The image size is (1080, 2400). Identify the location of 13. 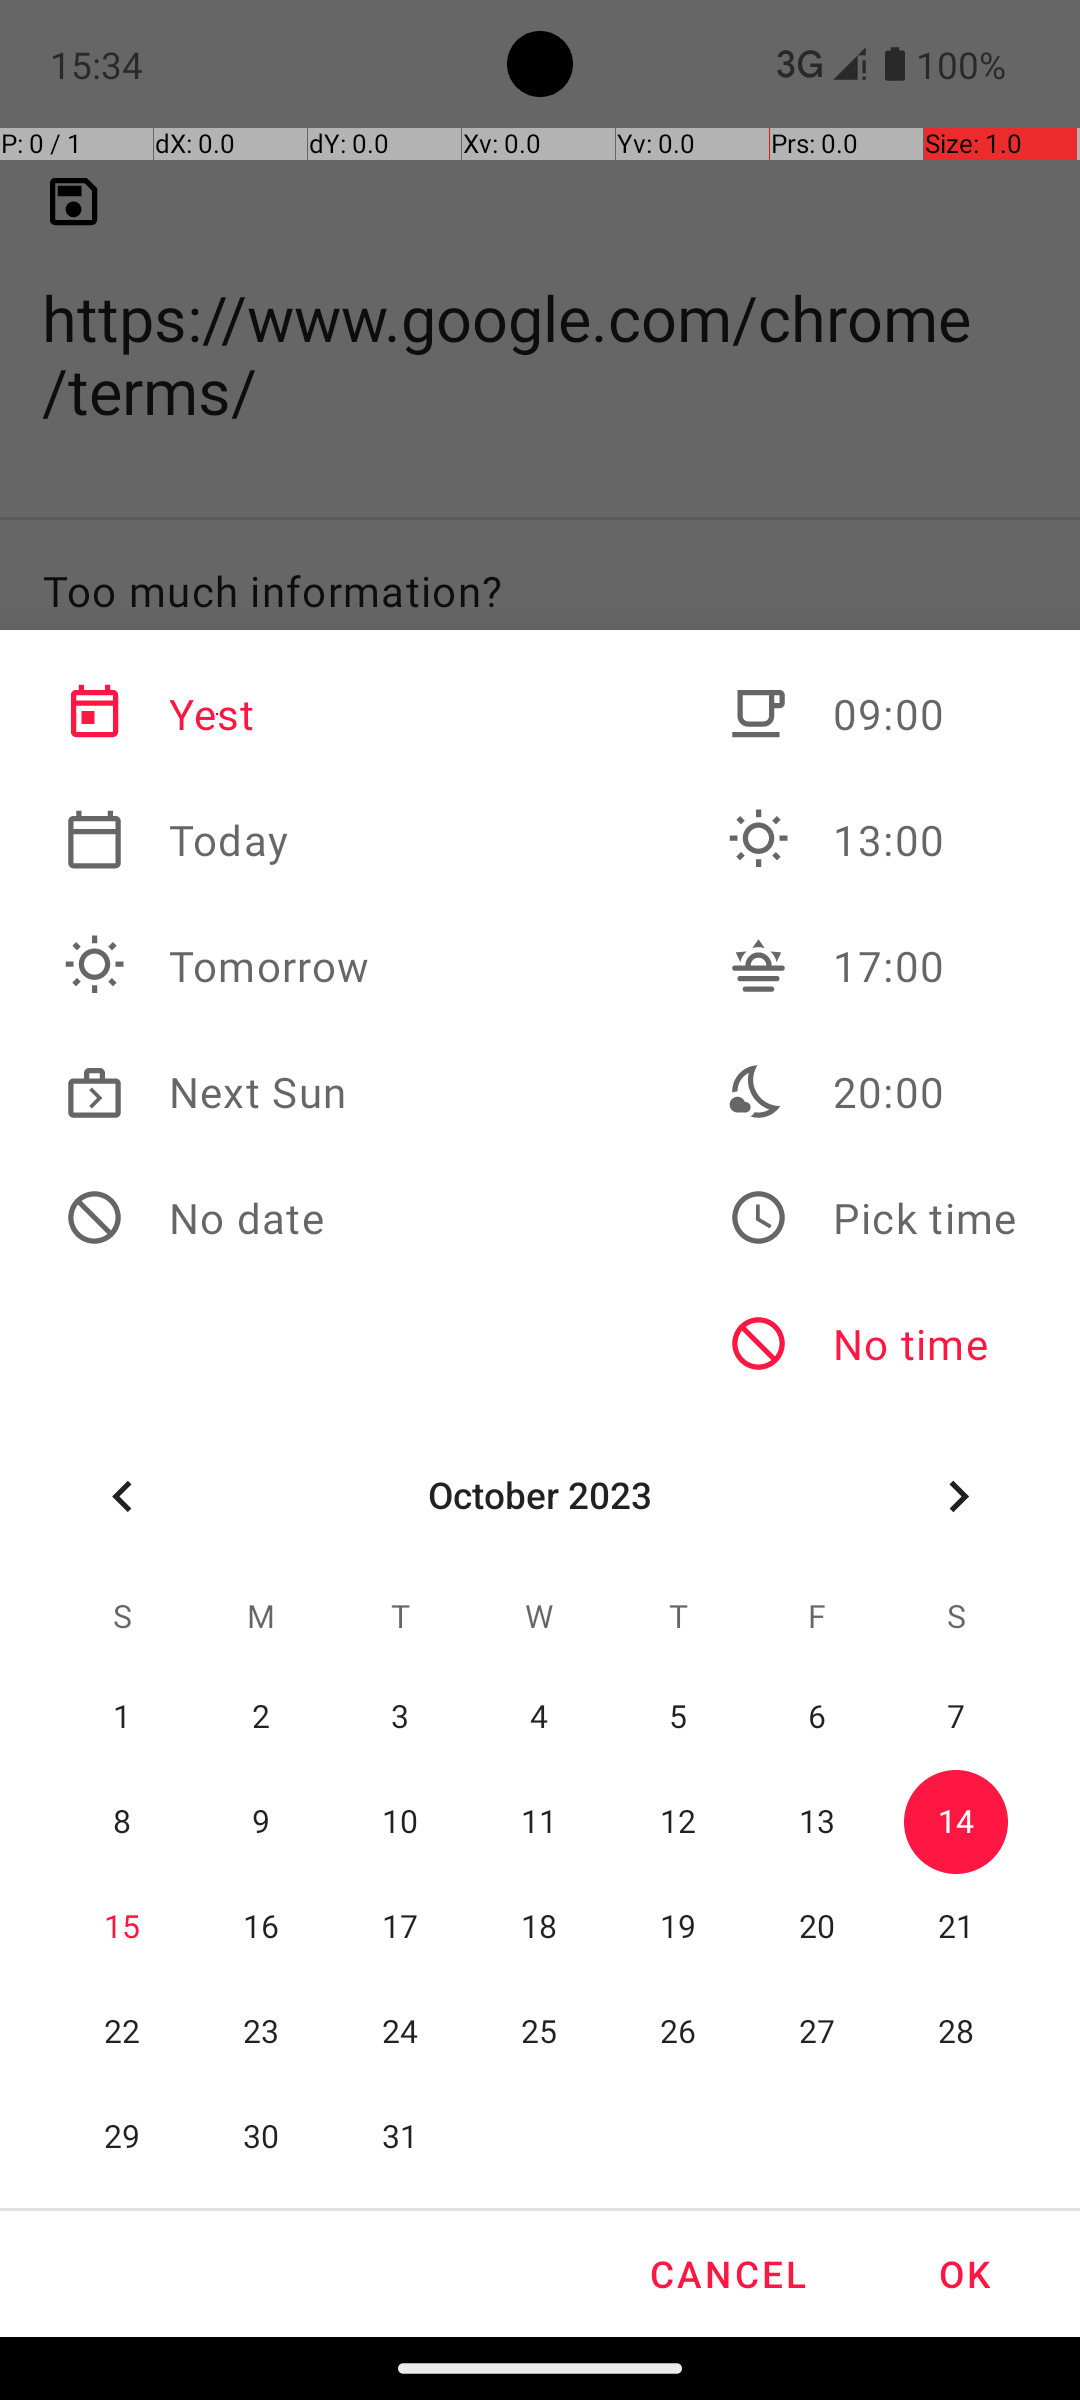
(817, 1822).